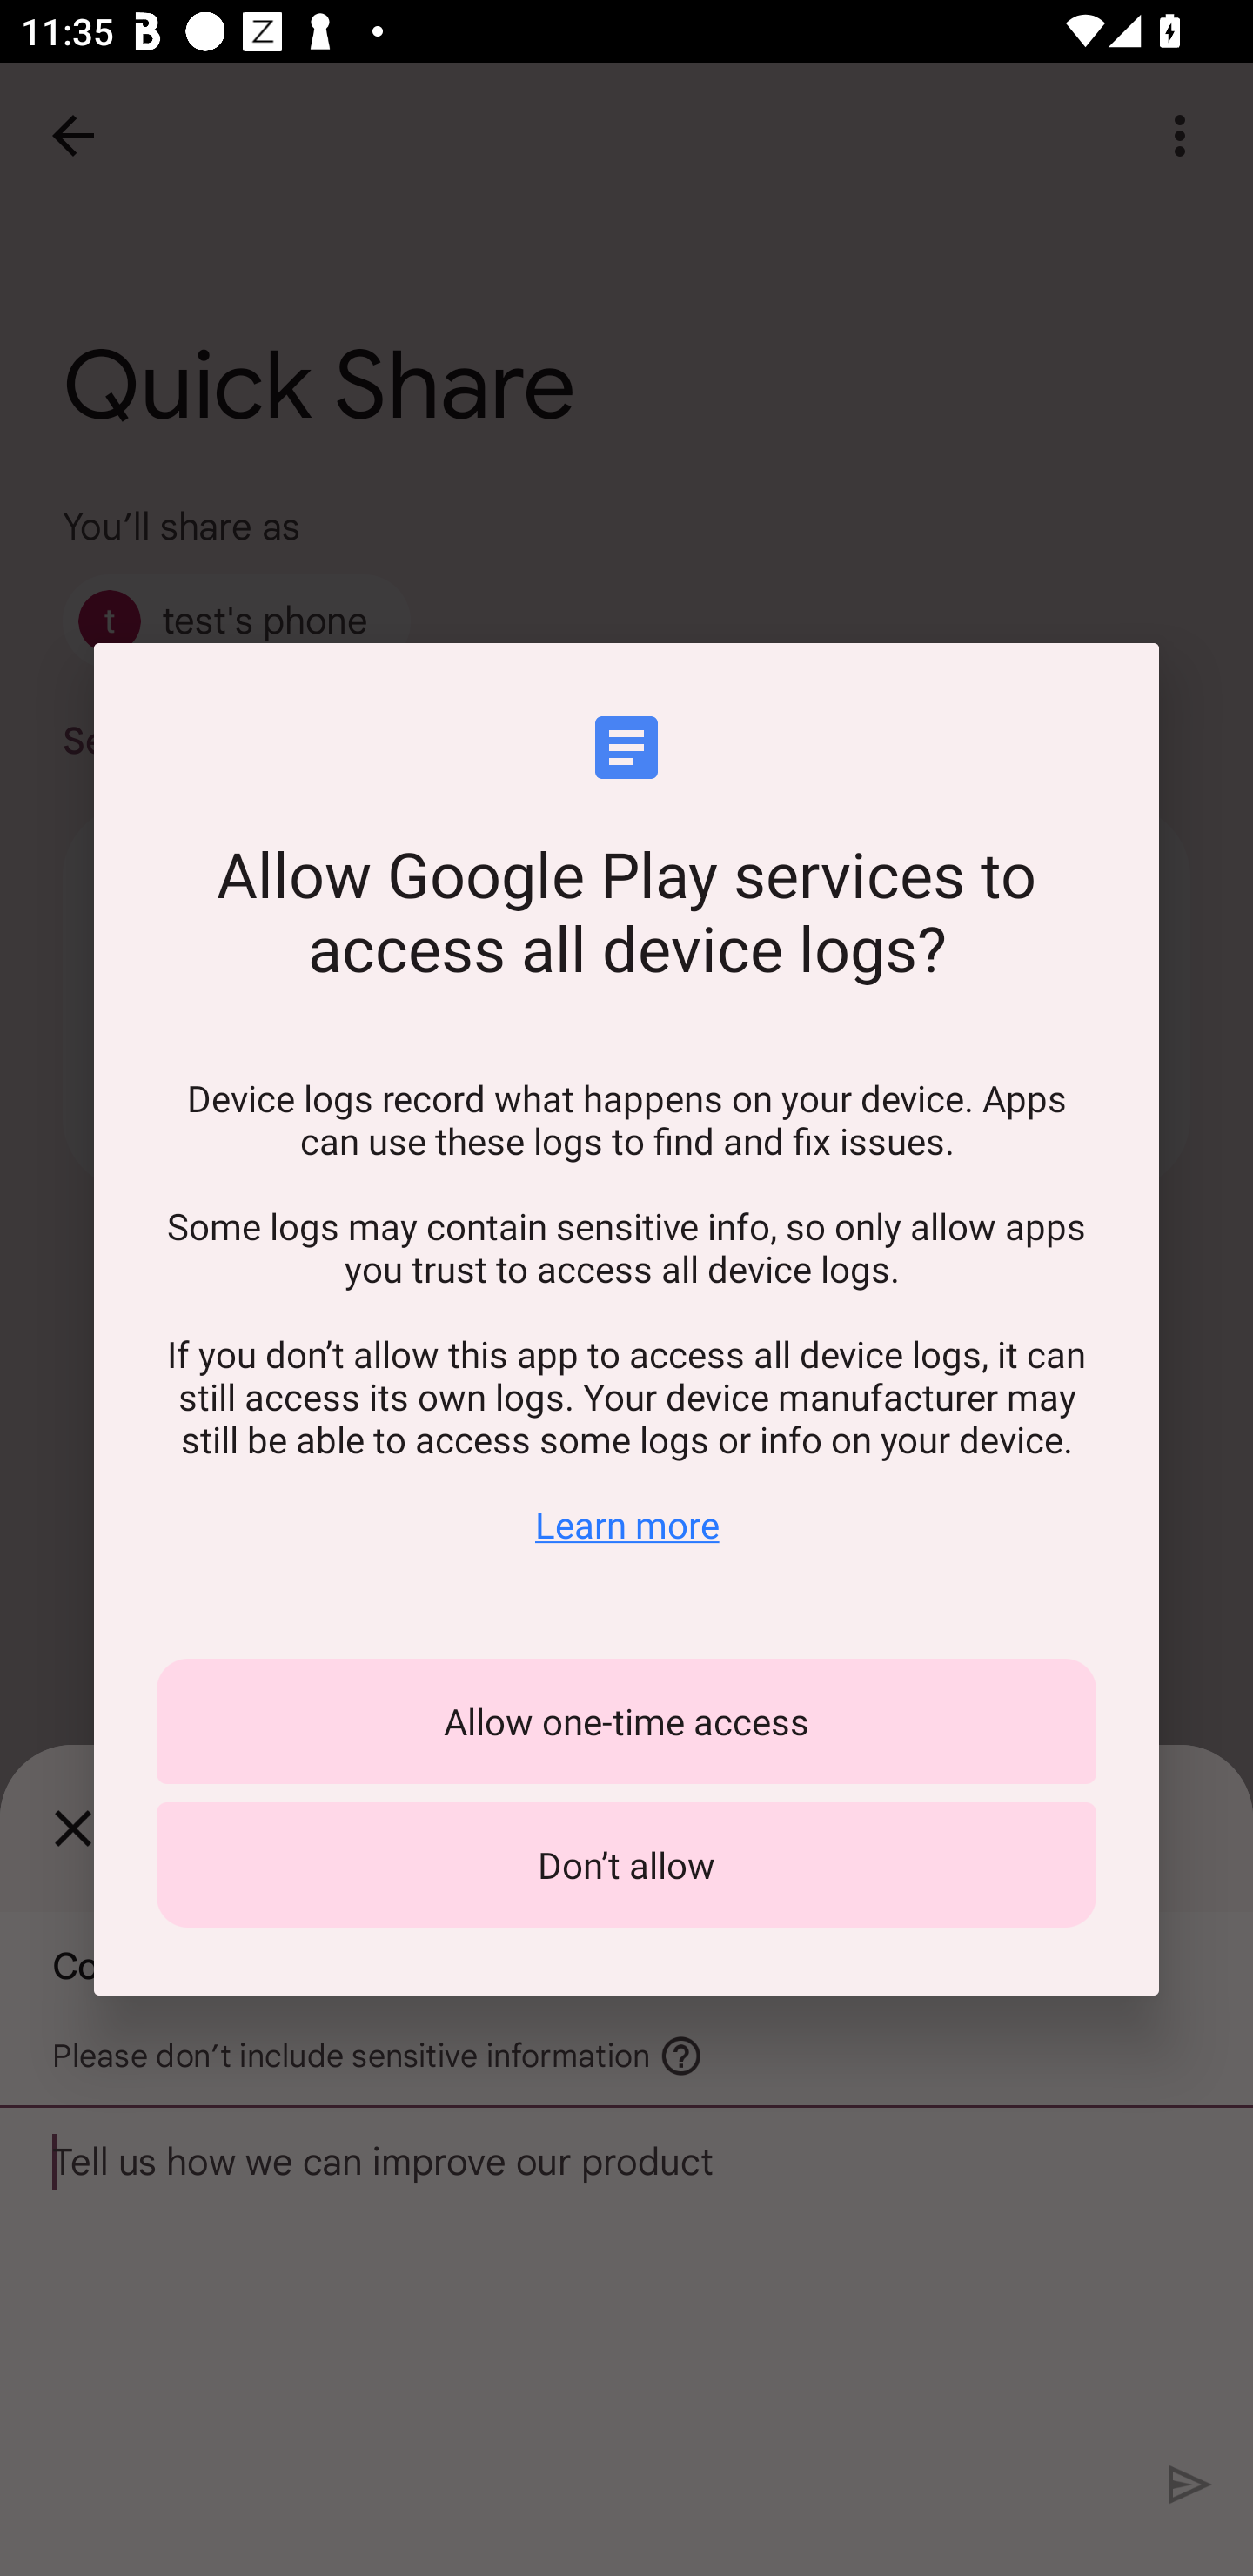 This screenshot has height=2576, width=1253. What do you see at coordinates (626, 1721) in the screenshot?
I see `Allow one-time access` at bounding box center [626, 1721].